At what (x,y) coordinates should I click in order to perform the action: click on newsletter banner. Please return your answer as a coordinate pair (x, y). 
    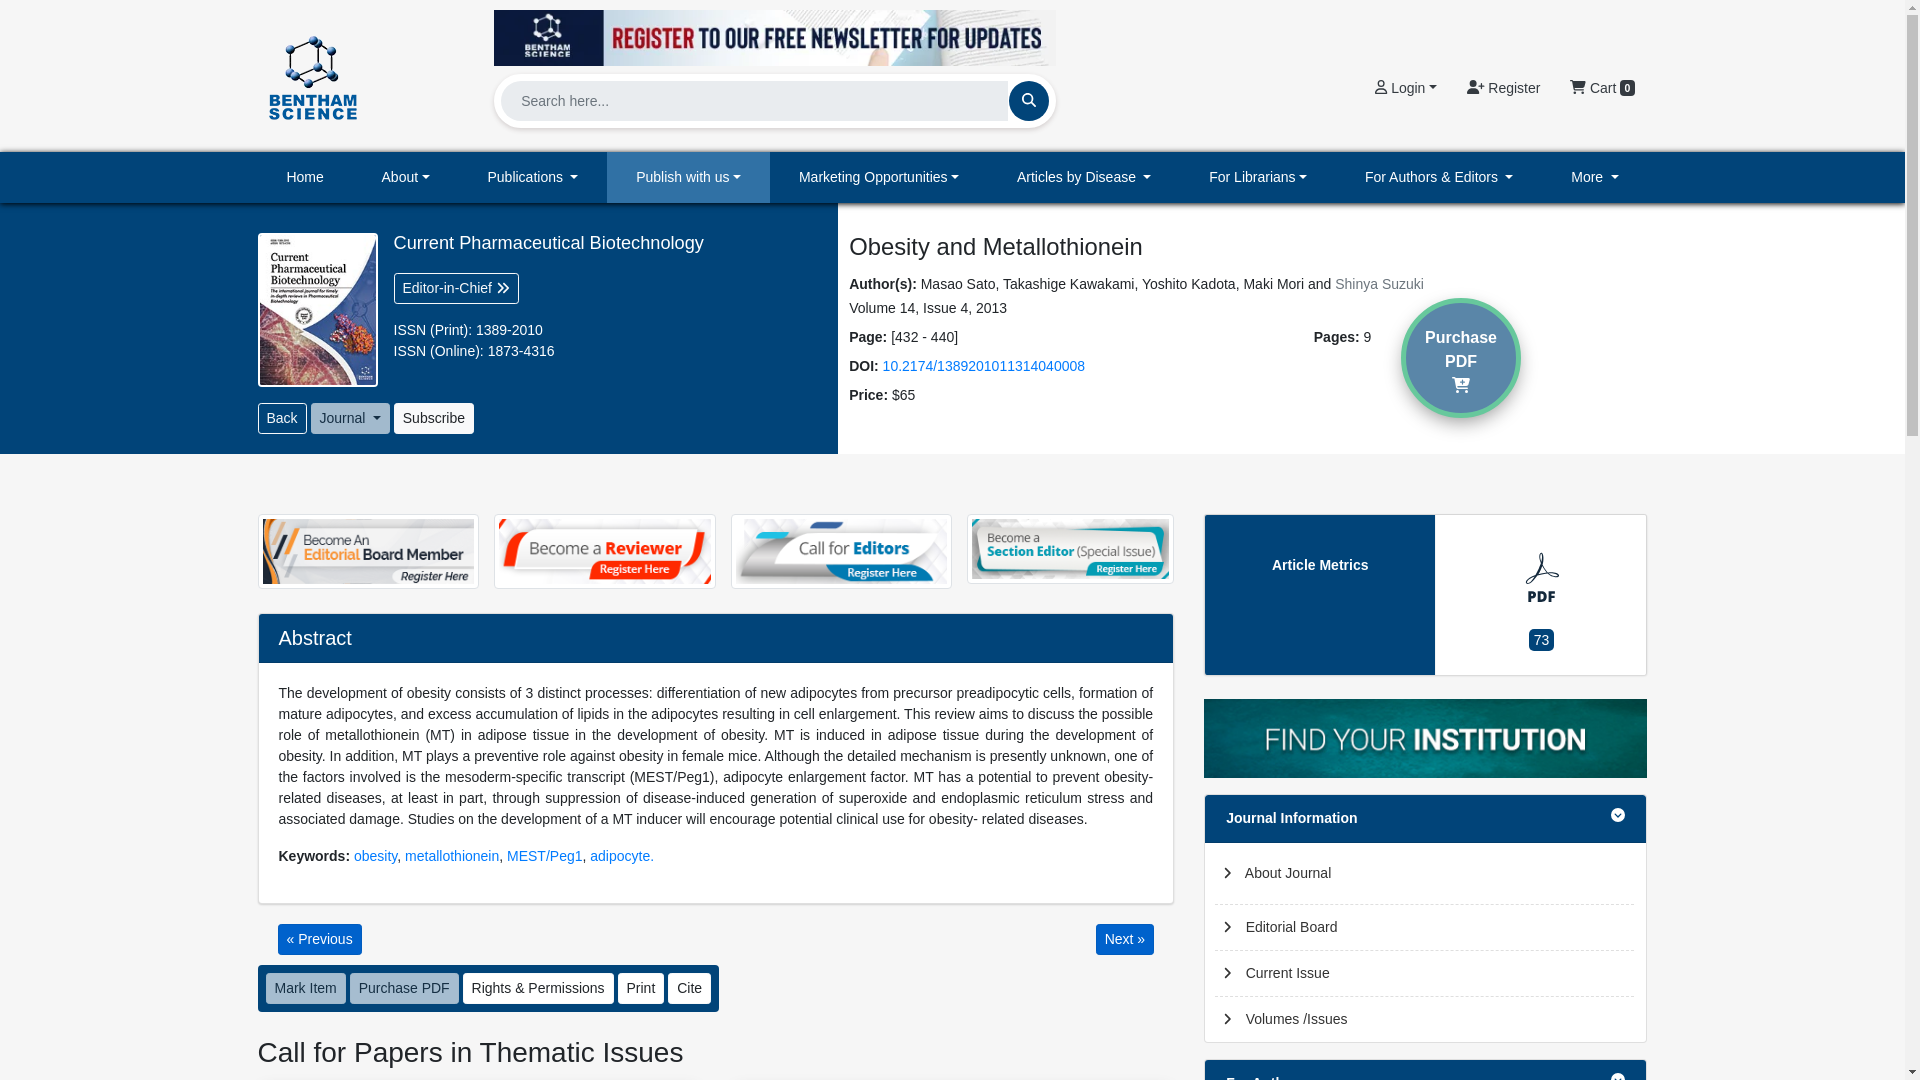
    Looking at the image, I should click on (774, 32).